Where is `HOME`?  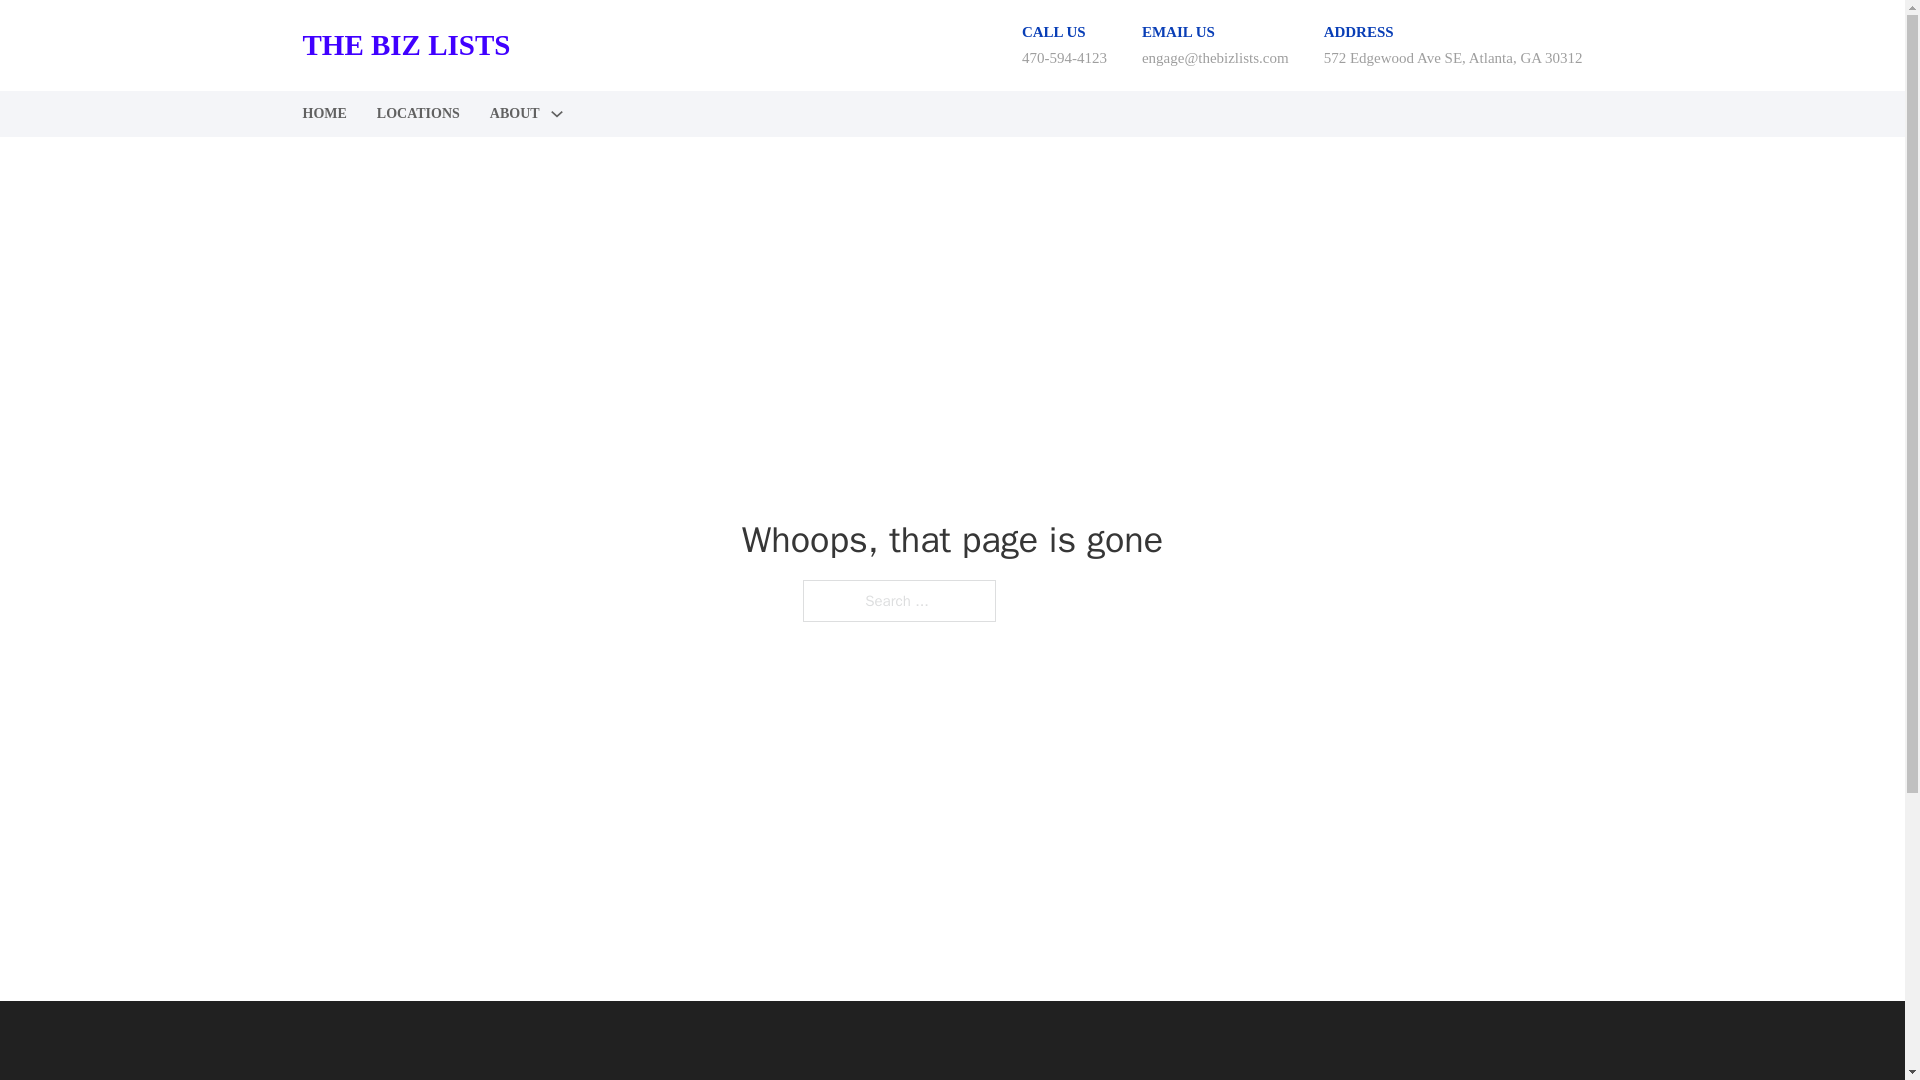 HOME is located at coordinates (323, 114).